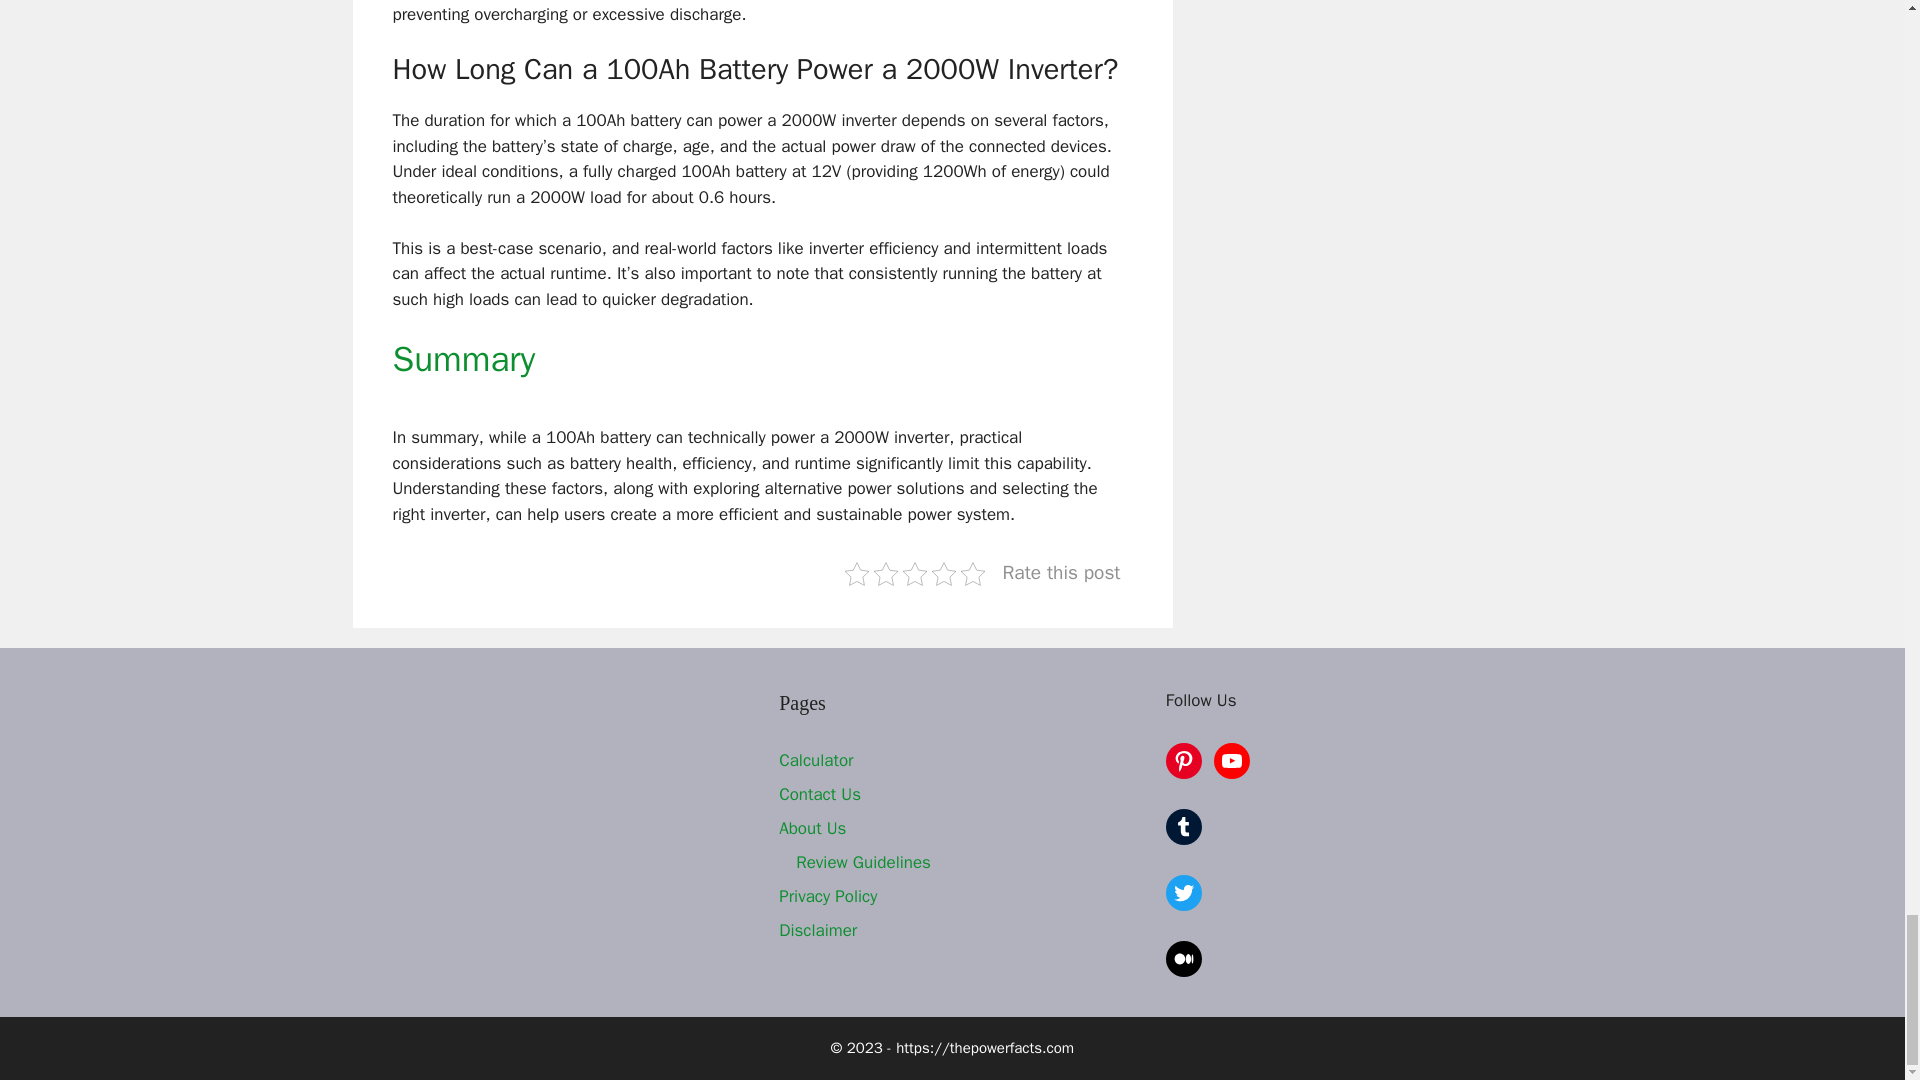 This screenshot has width=1920, height=1080. What do you see at coordinates (864, 862) in the screenshot?
I see `Review Guidelines` at bounding box center [864, 862].